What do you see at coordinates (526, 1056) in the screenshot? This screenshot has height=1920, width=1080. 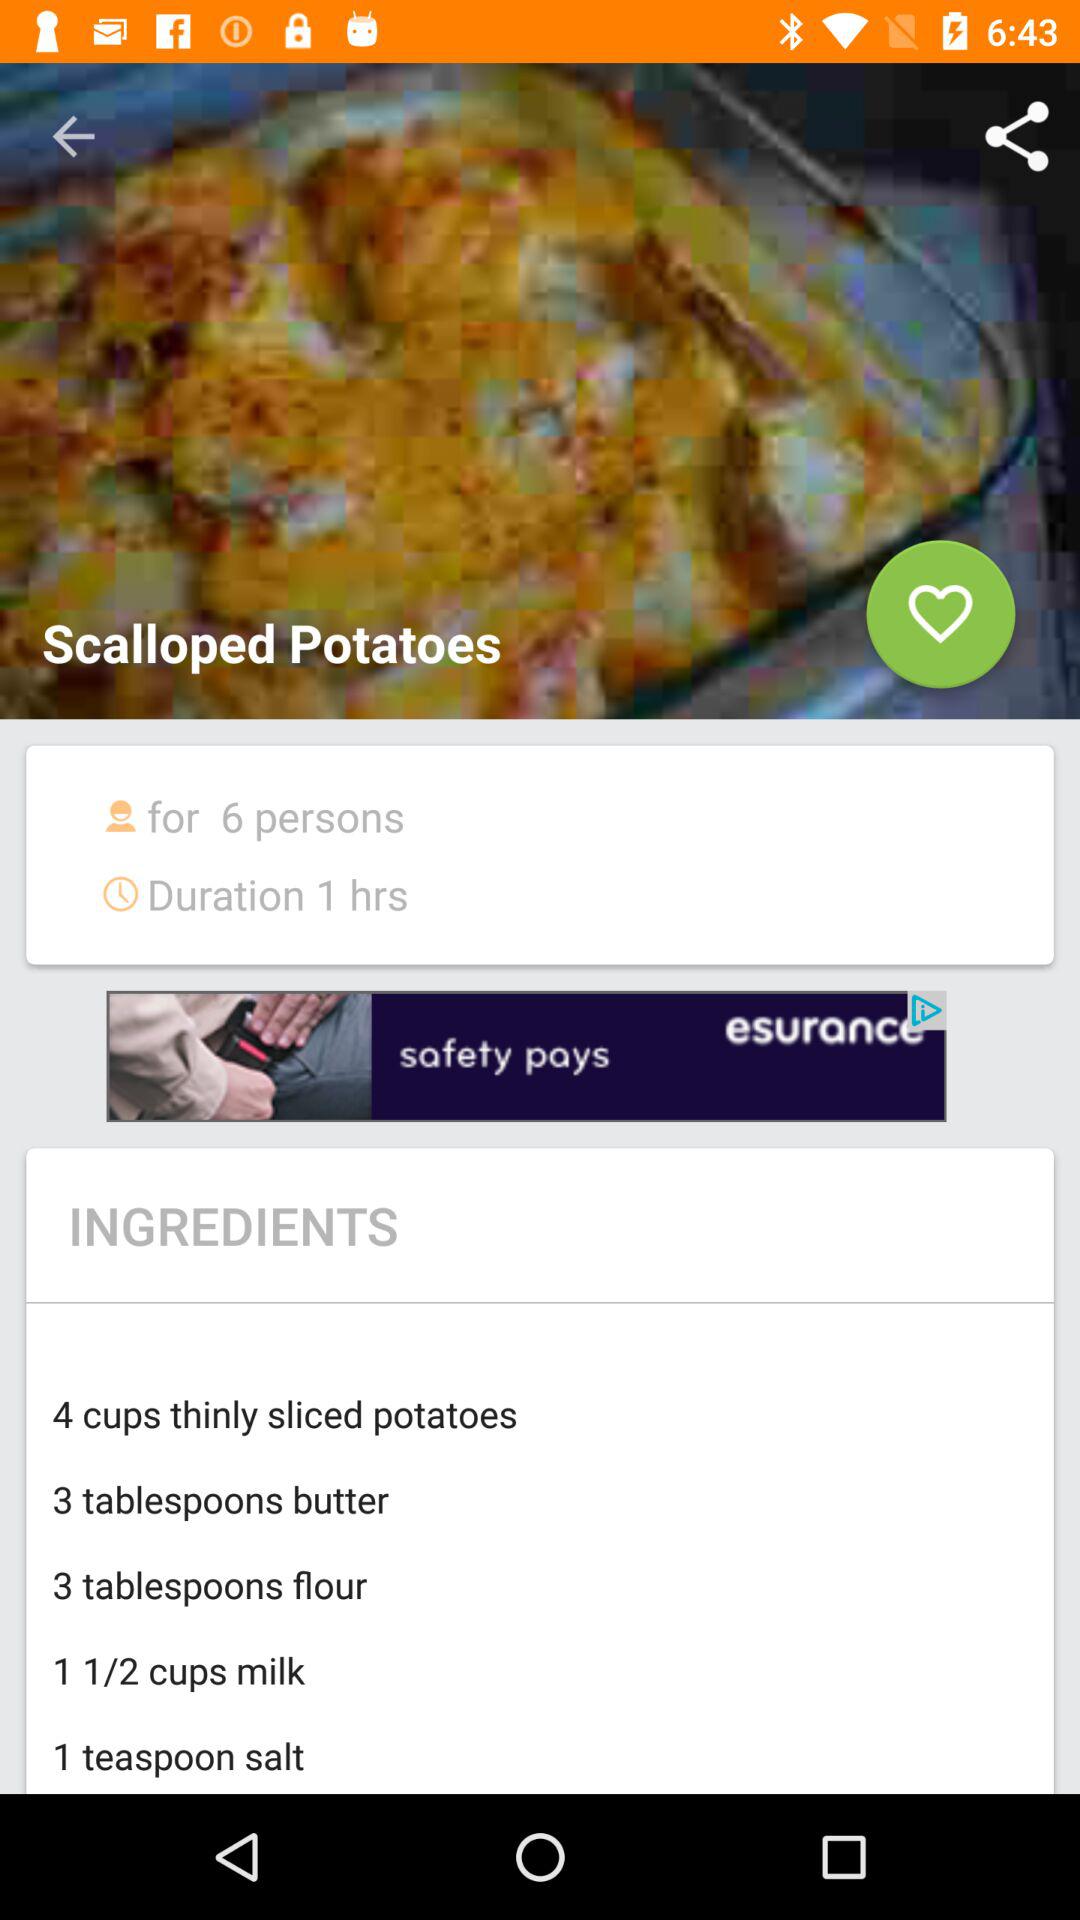 I see `next to option` at bounding box center [526, 1056].